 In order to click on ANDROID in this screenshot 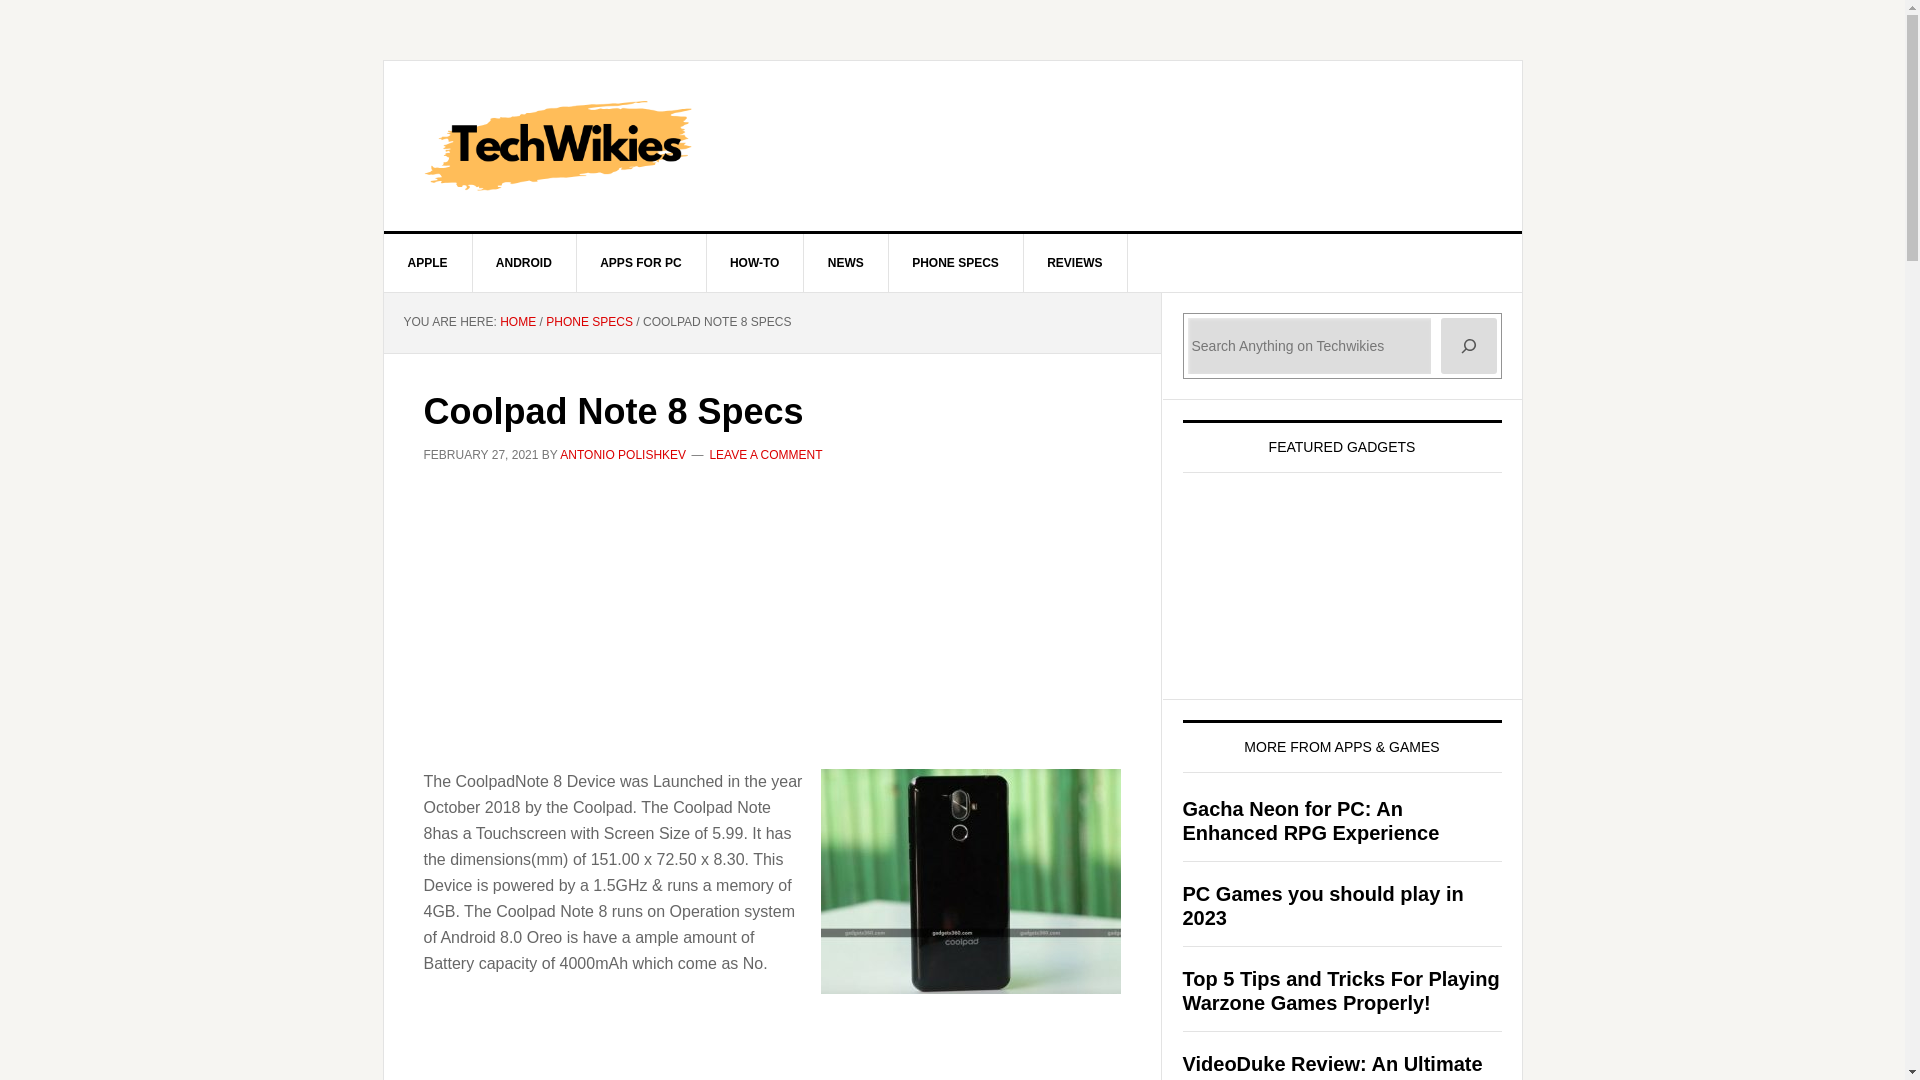, I will do `click(524, 262)`.